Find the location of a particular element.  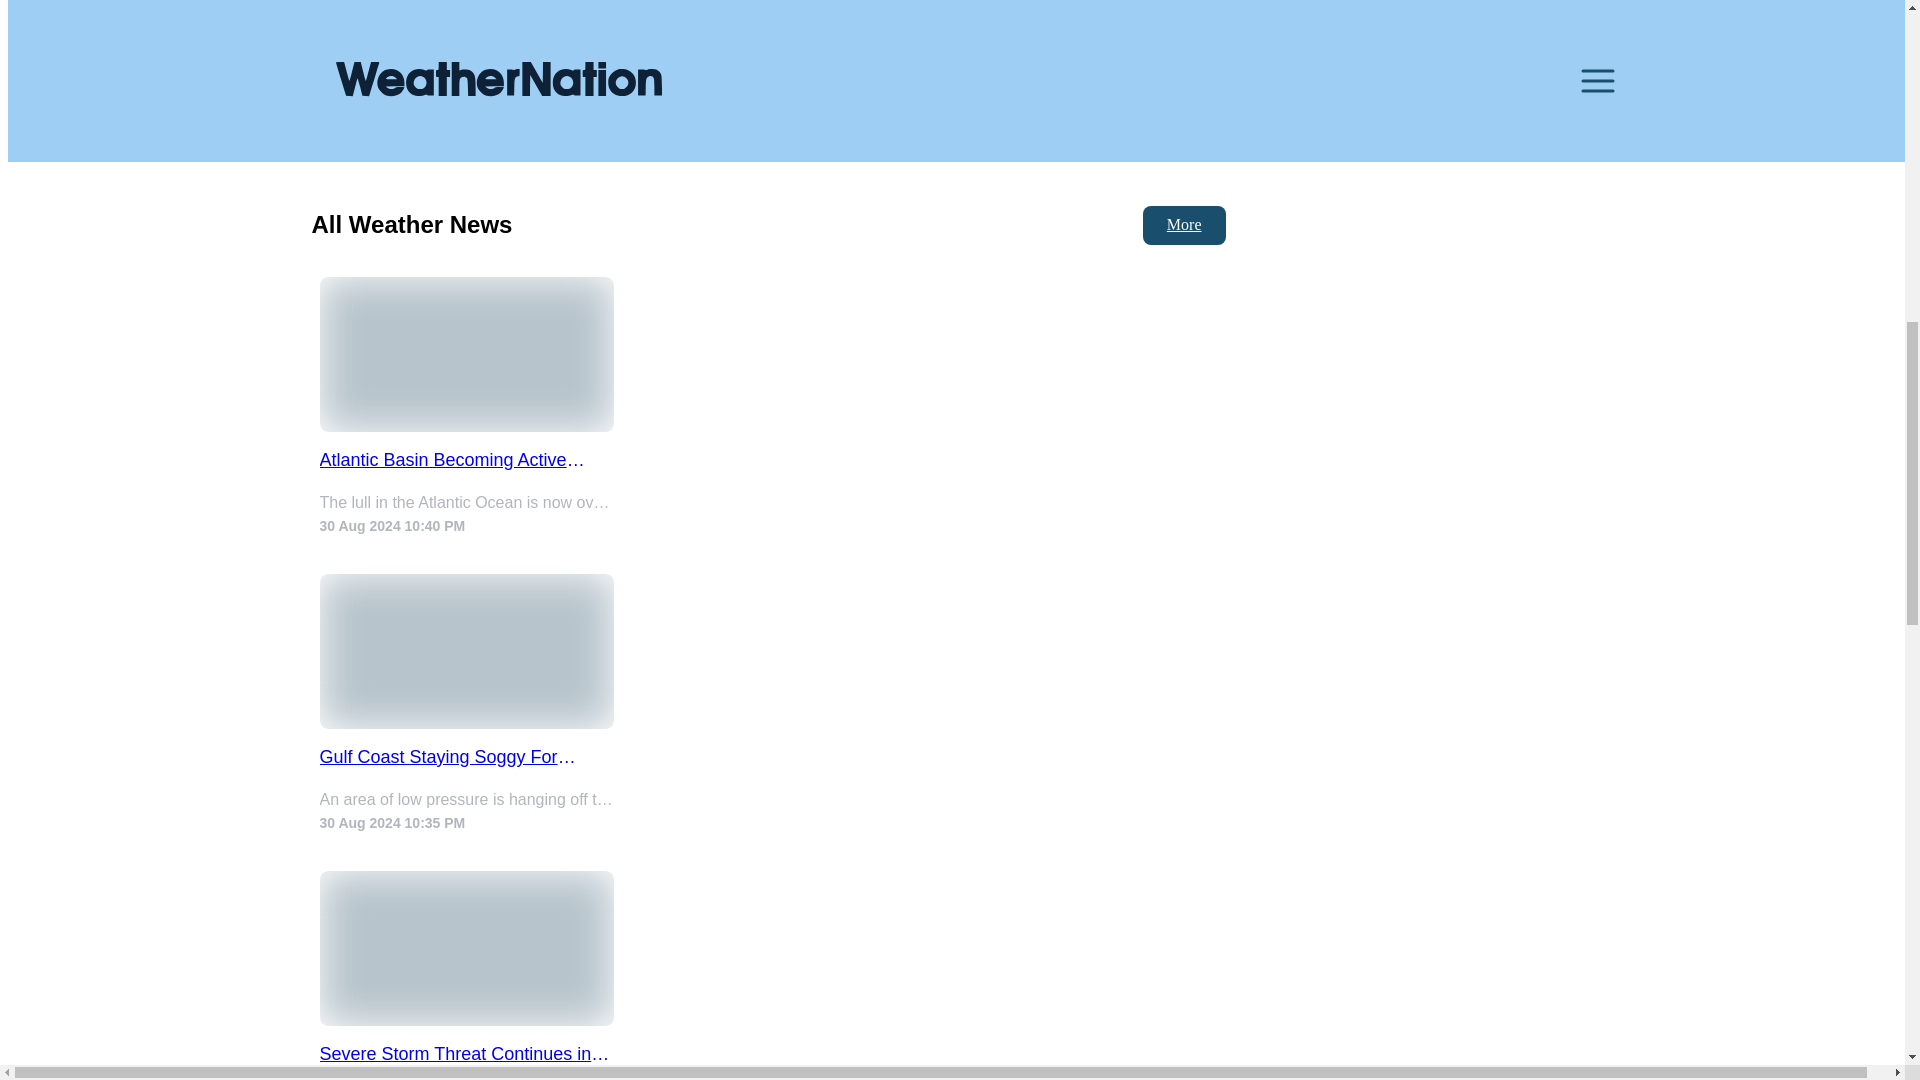

Gulf Coast Staying Soggy For Awhile is located at coordinates (467, 757).